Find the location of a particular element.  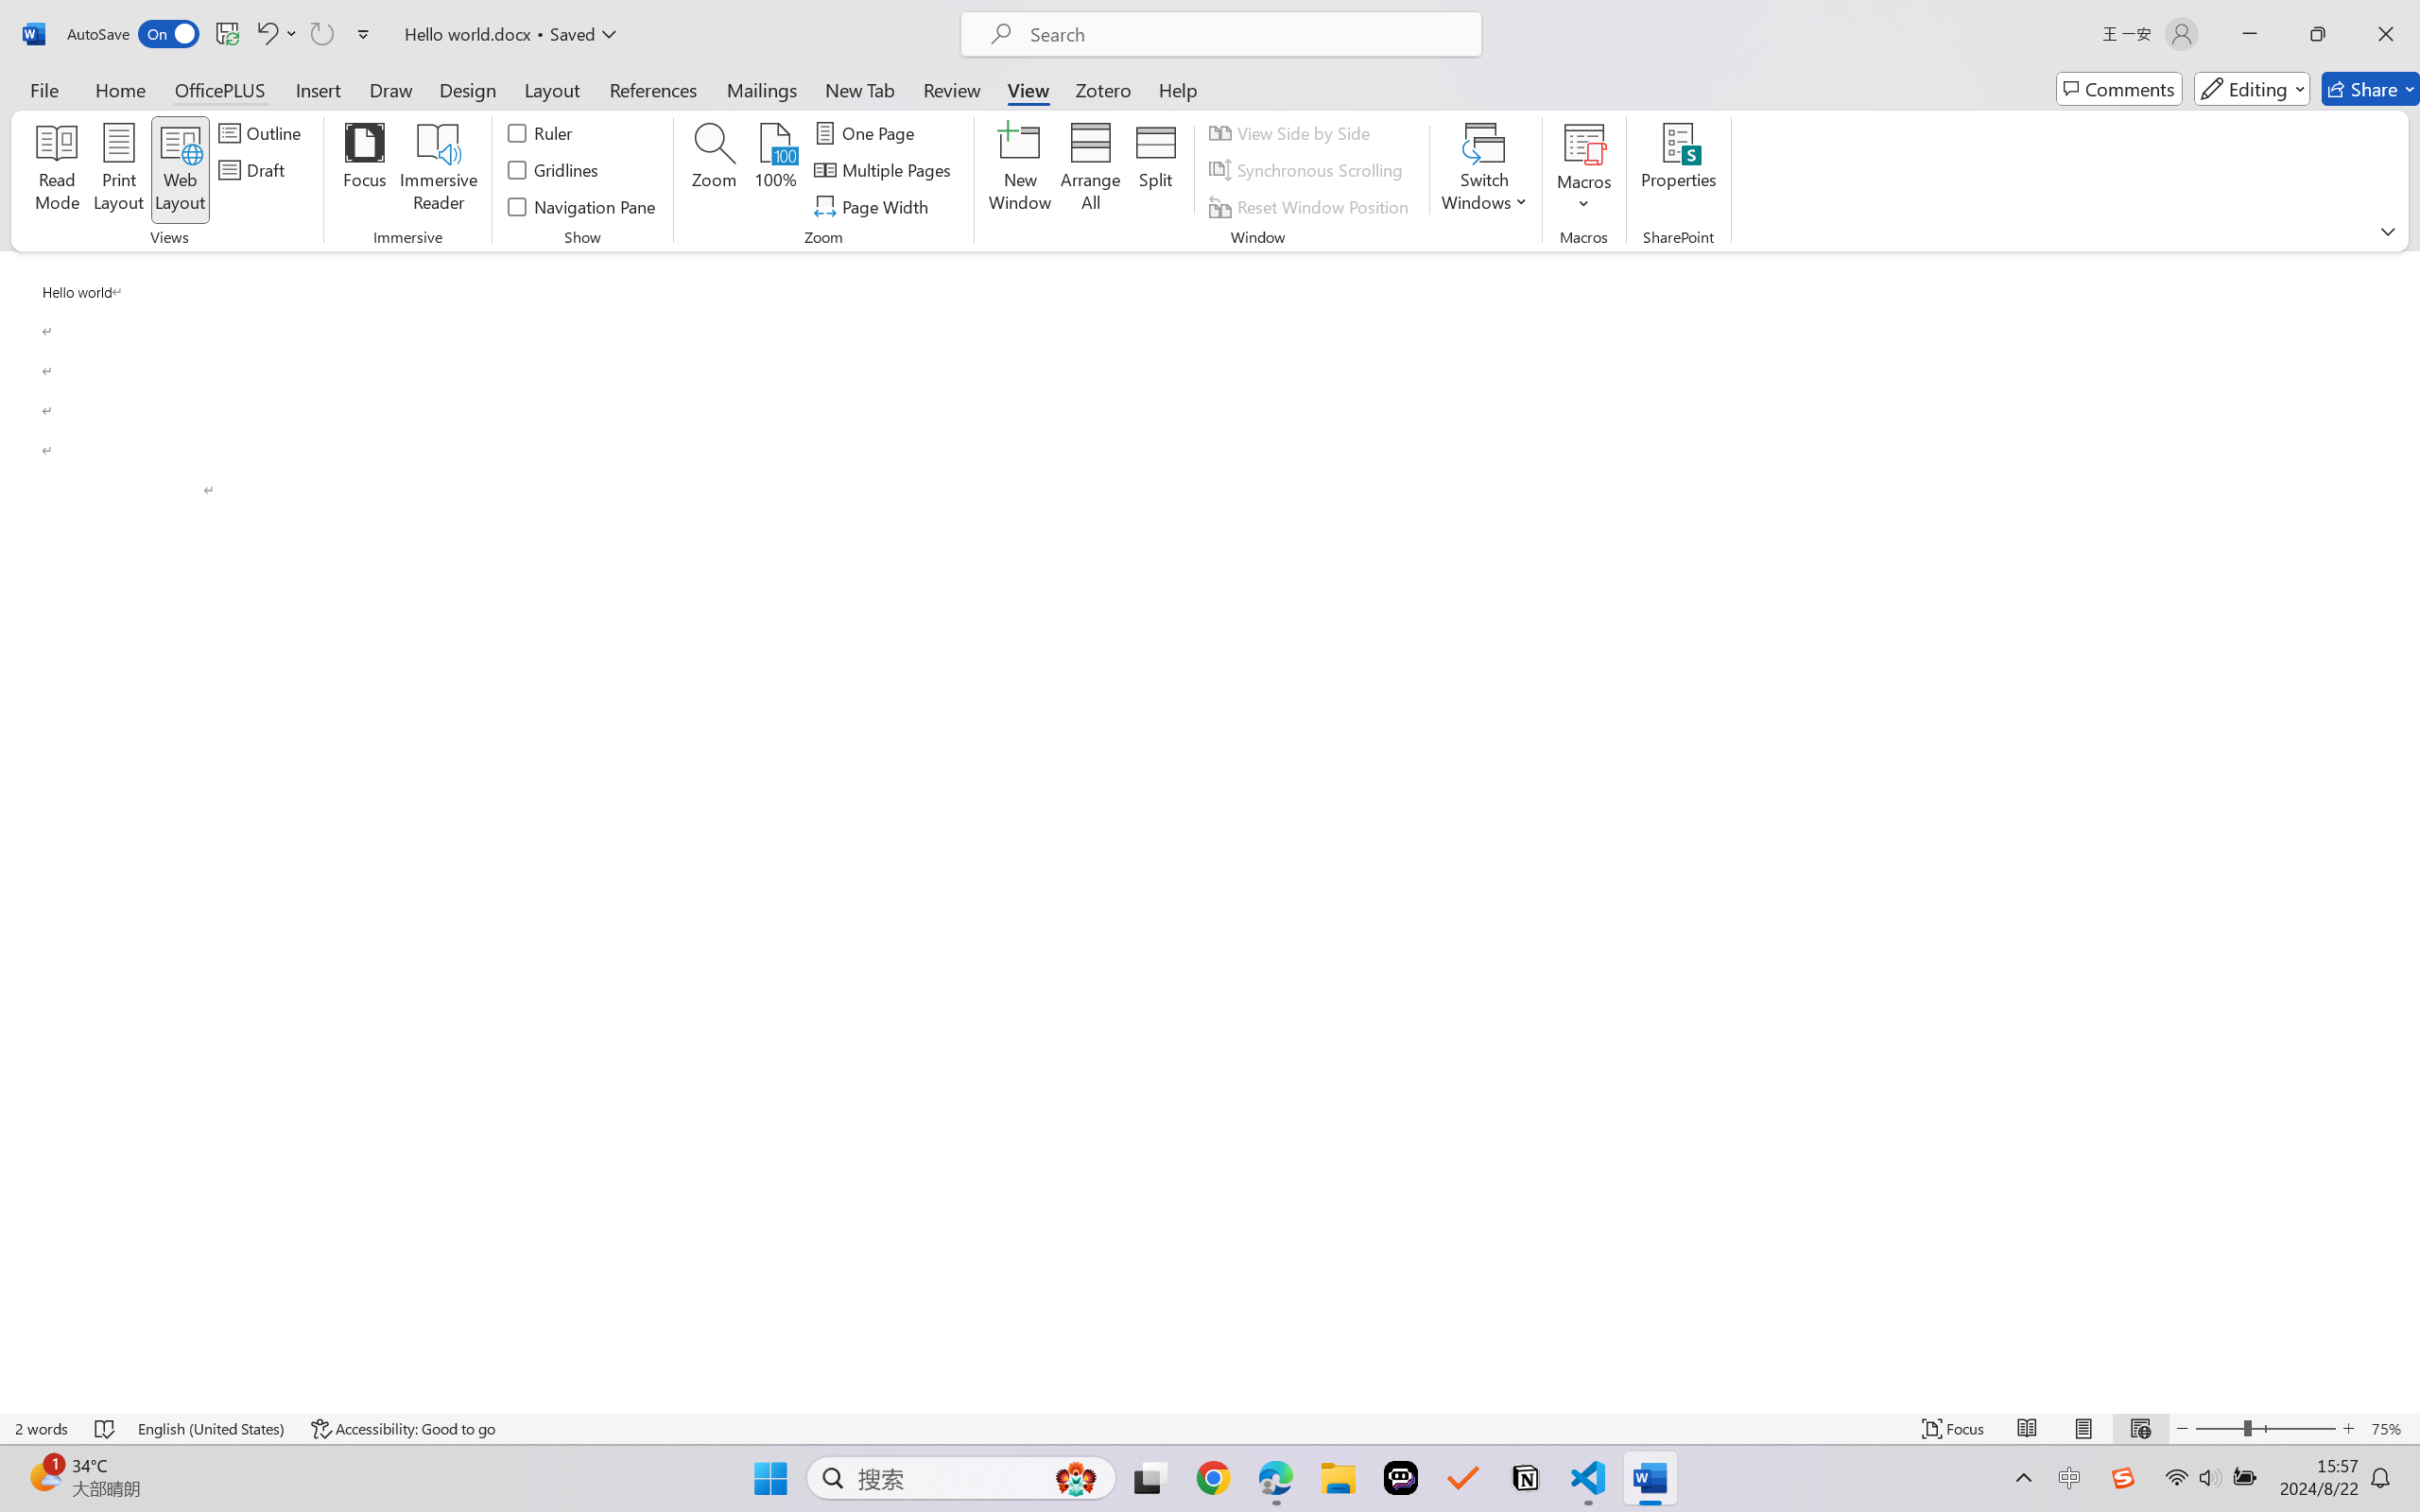

AutoSave is located at coordinates (134, 34).